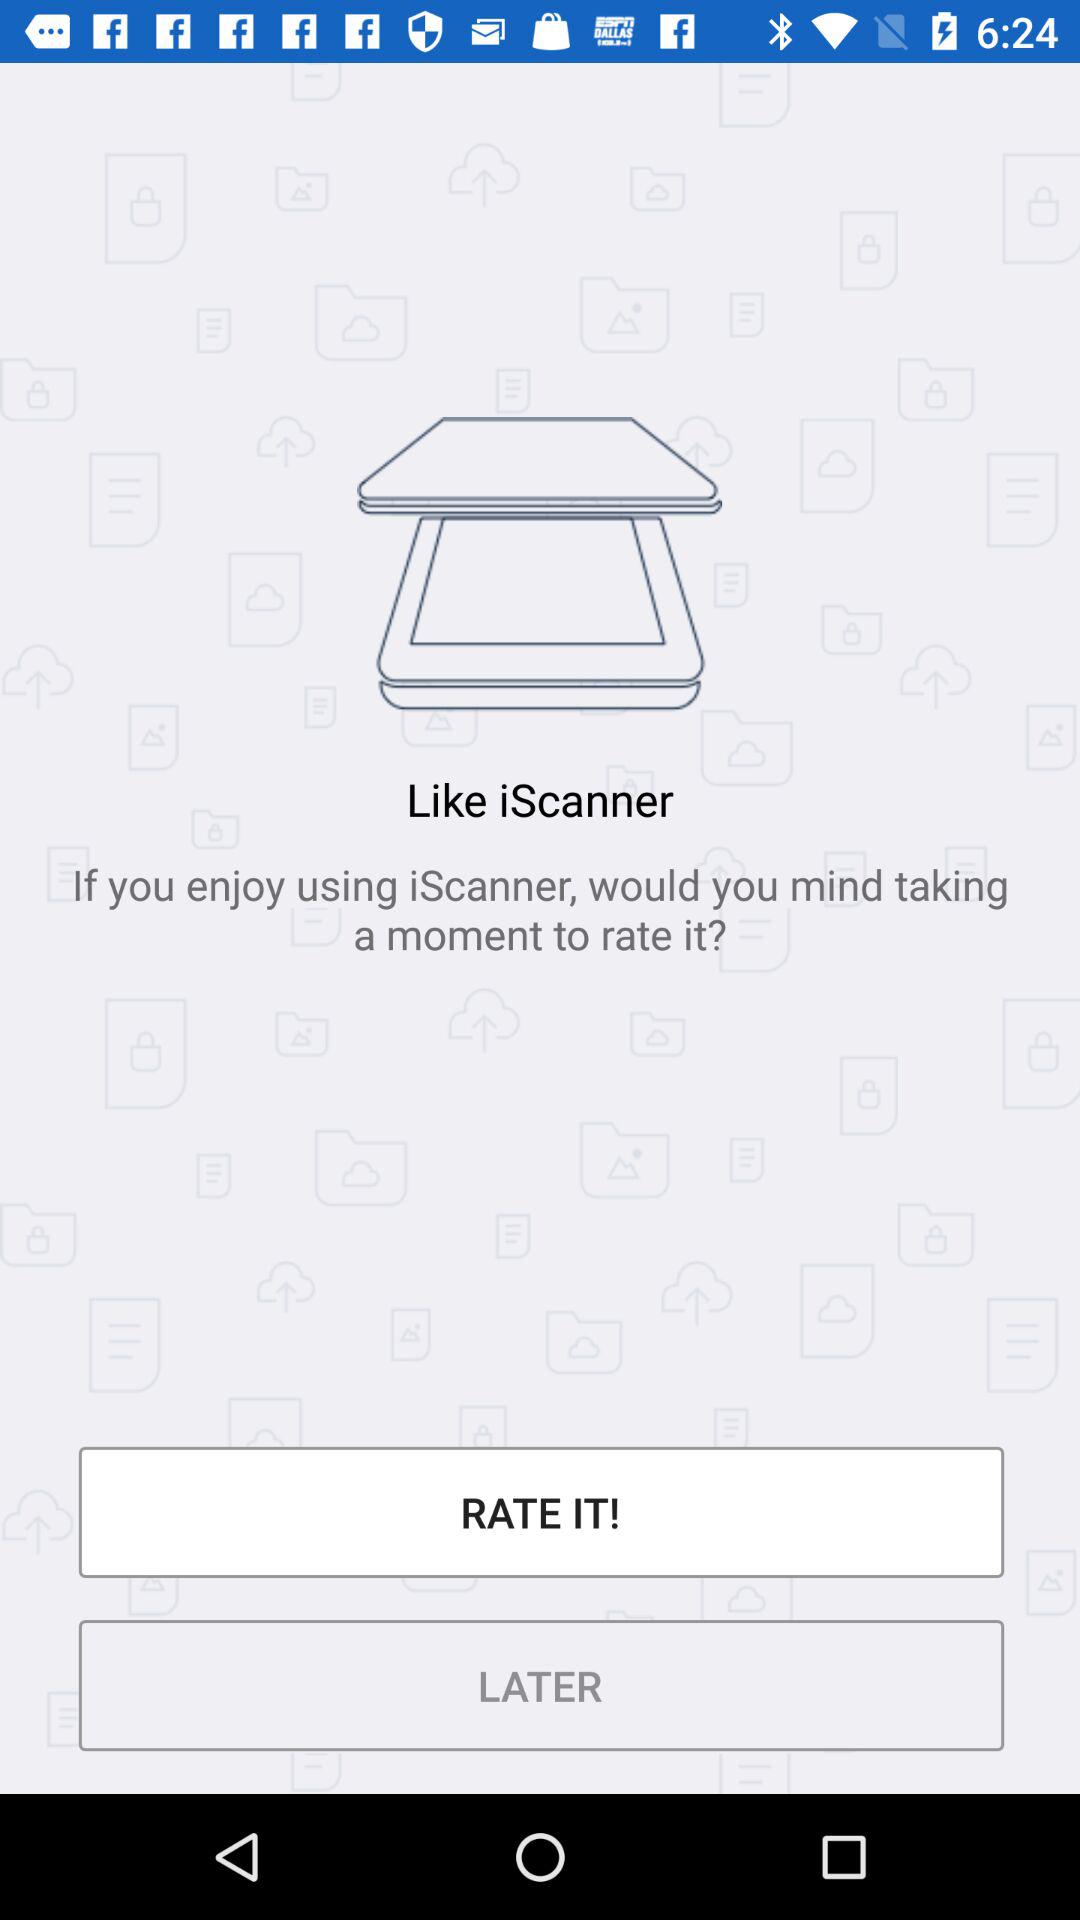 This screenshot has width=1080, height=1920. Describe the element at coordinates (540, 1686) in the screenshot. I see `launch icon below rate it! item` at that location.